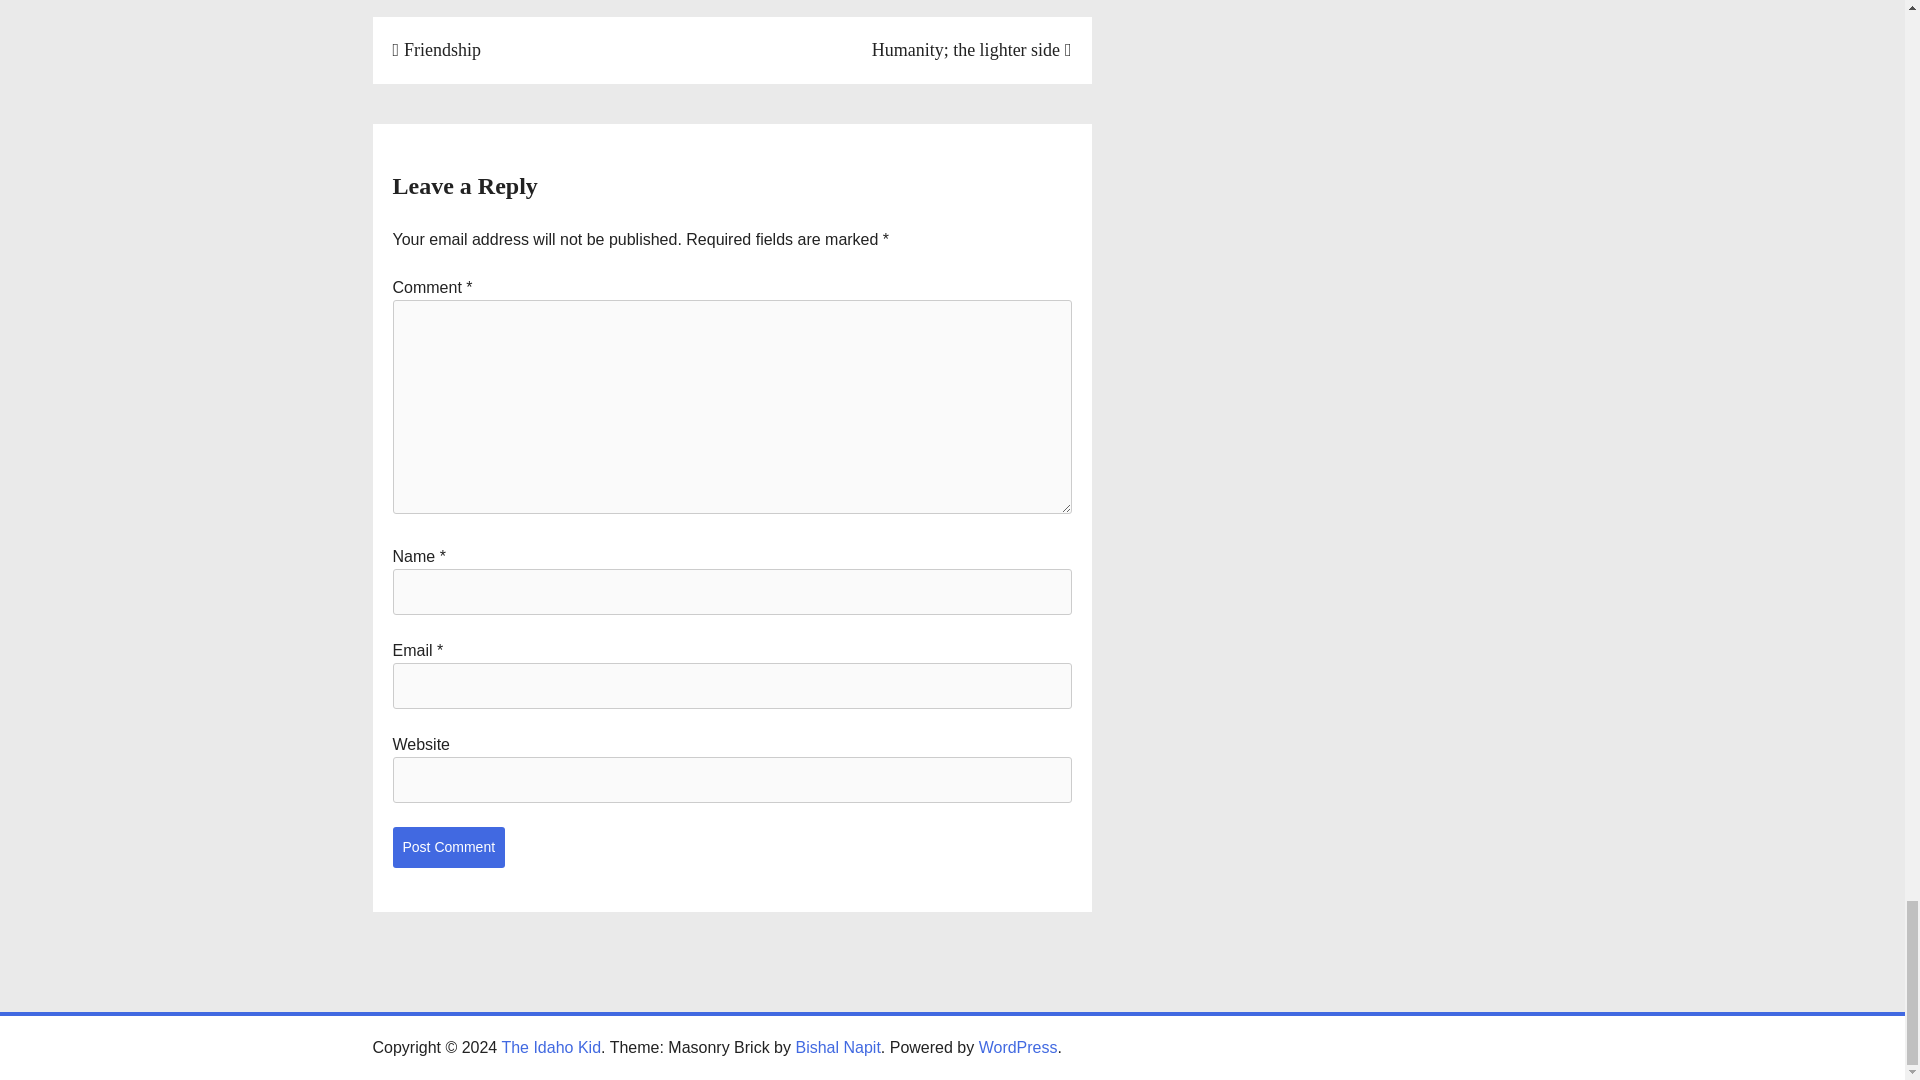 This screenshot has width=1920, height=1080. What do you see at coordinates (1018, 1047) in the screenshot?
I see `WordPress` at bounding box center [1018, 1047].